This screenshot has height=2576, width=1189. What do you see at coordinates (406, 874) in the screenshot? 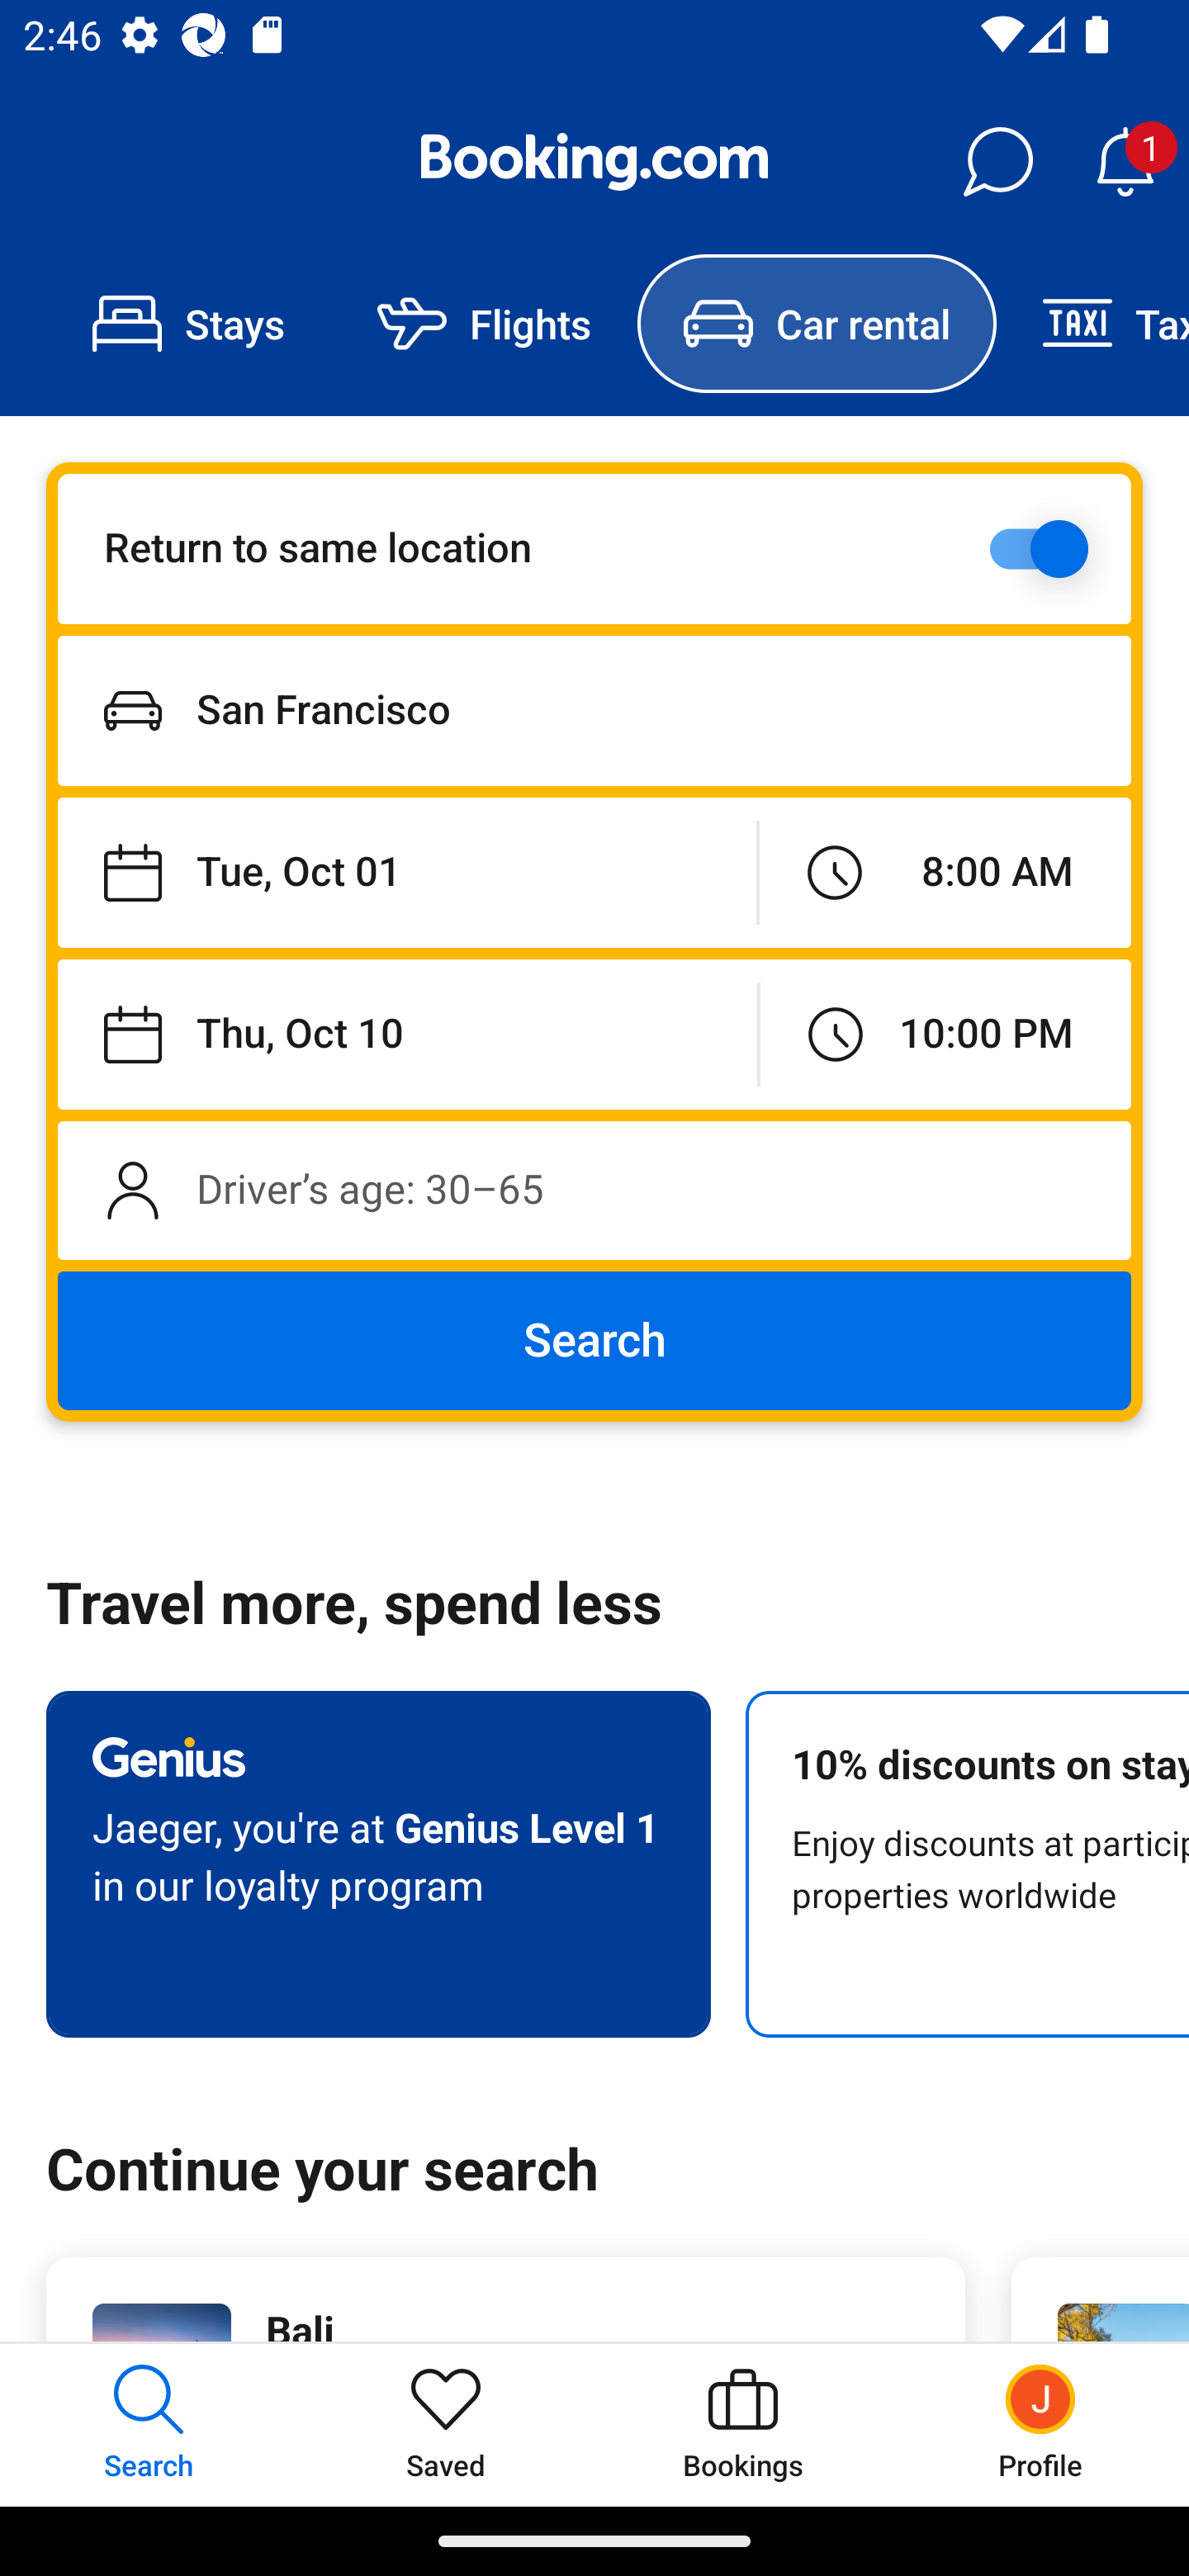
I see `Pick-up date: 2024-10-01` at bounding box center [406, 874].